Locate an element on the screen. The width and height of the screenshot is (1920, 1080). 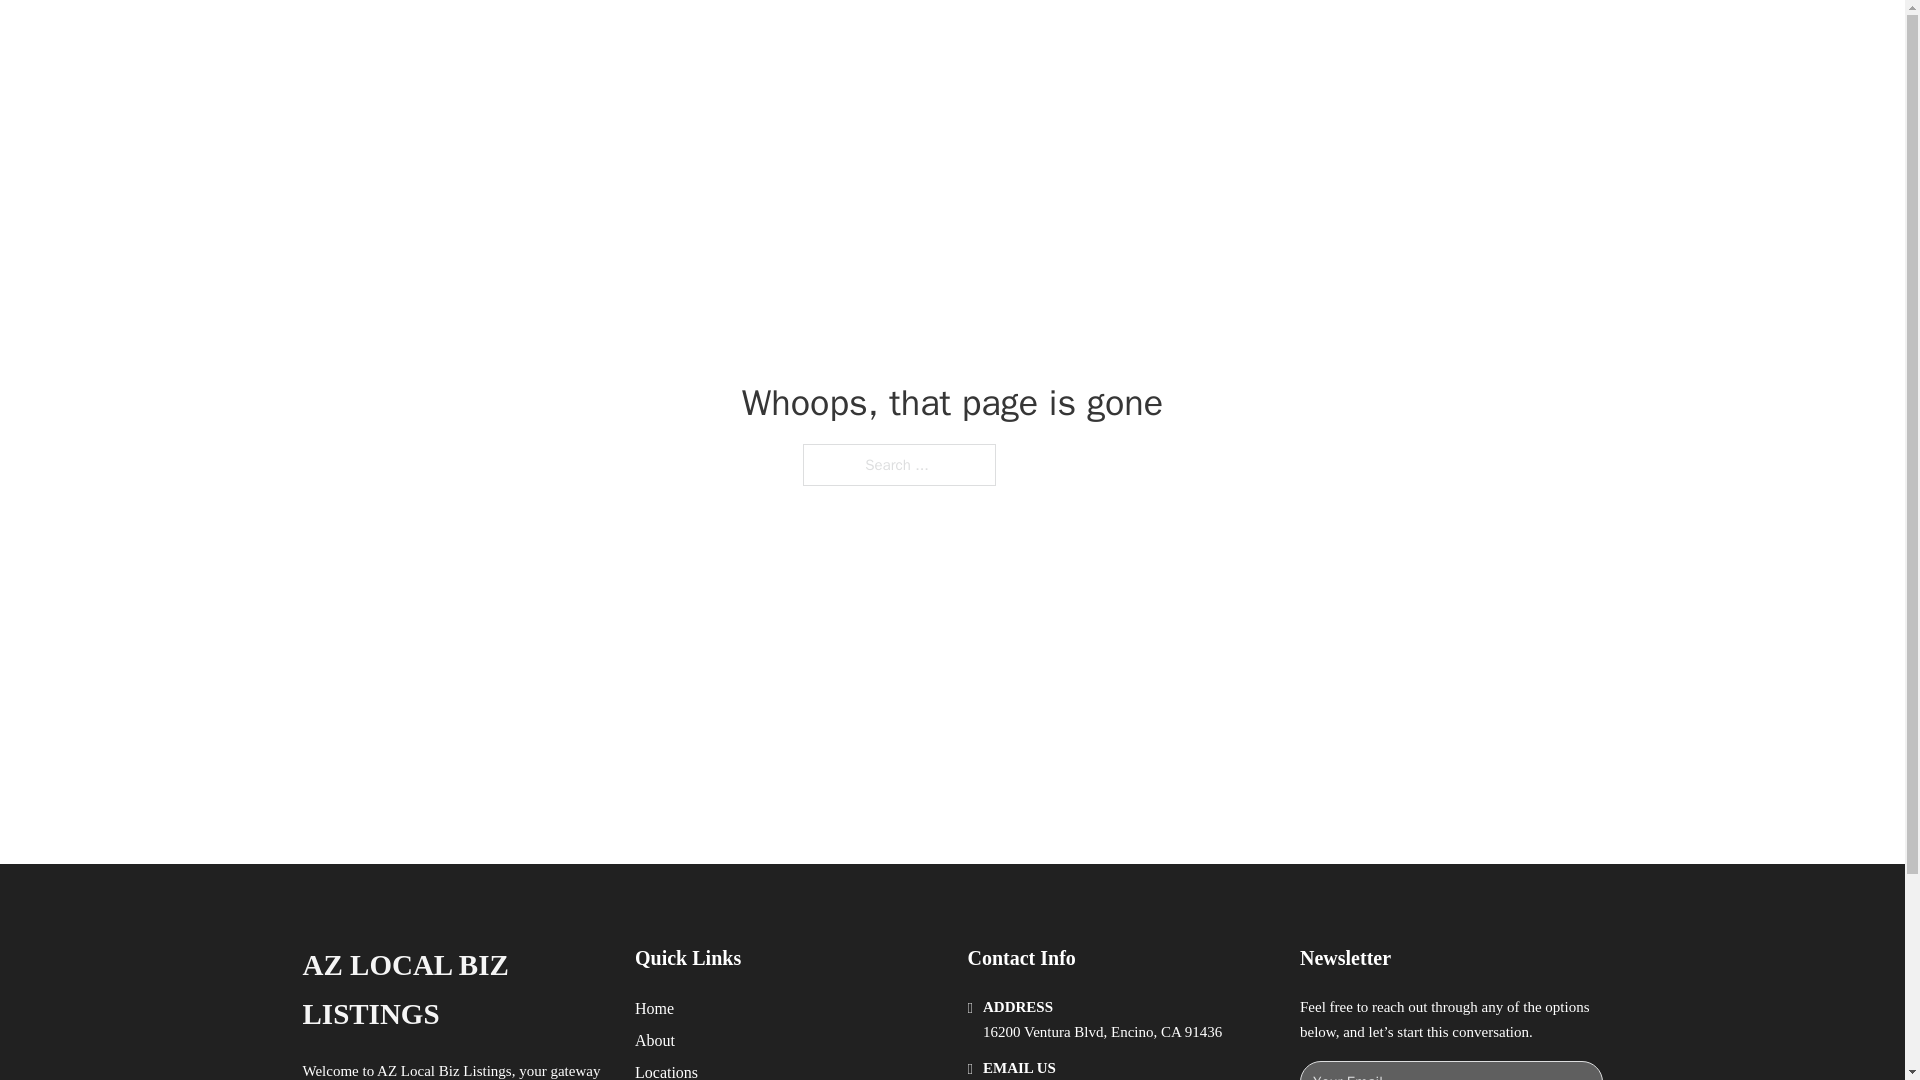
Home is located at coordinates (654, 1008).